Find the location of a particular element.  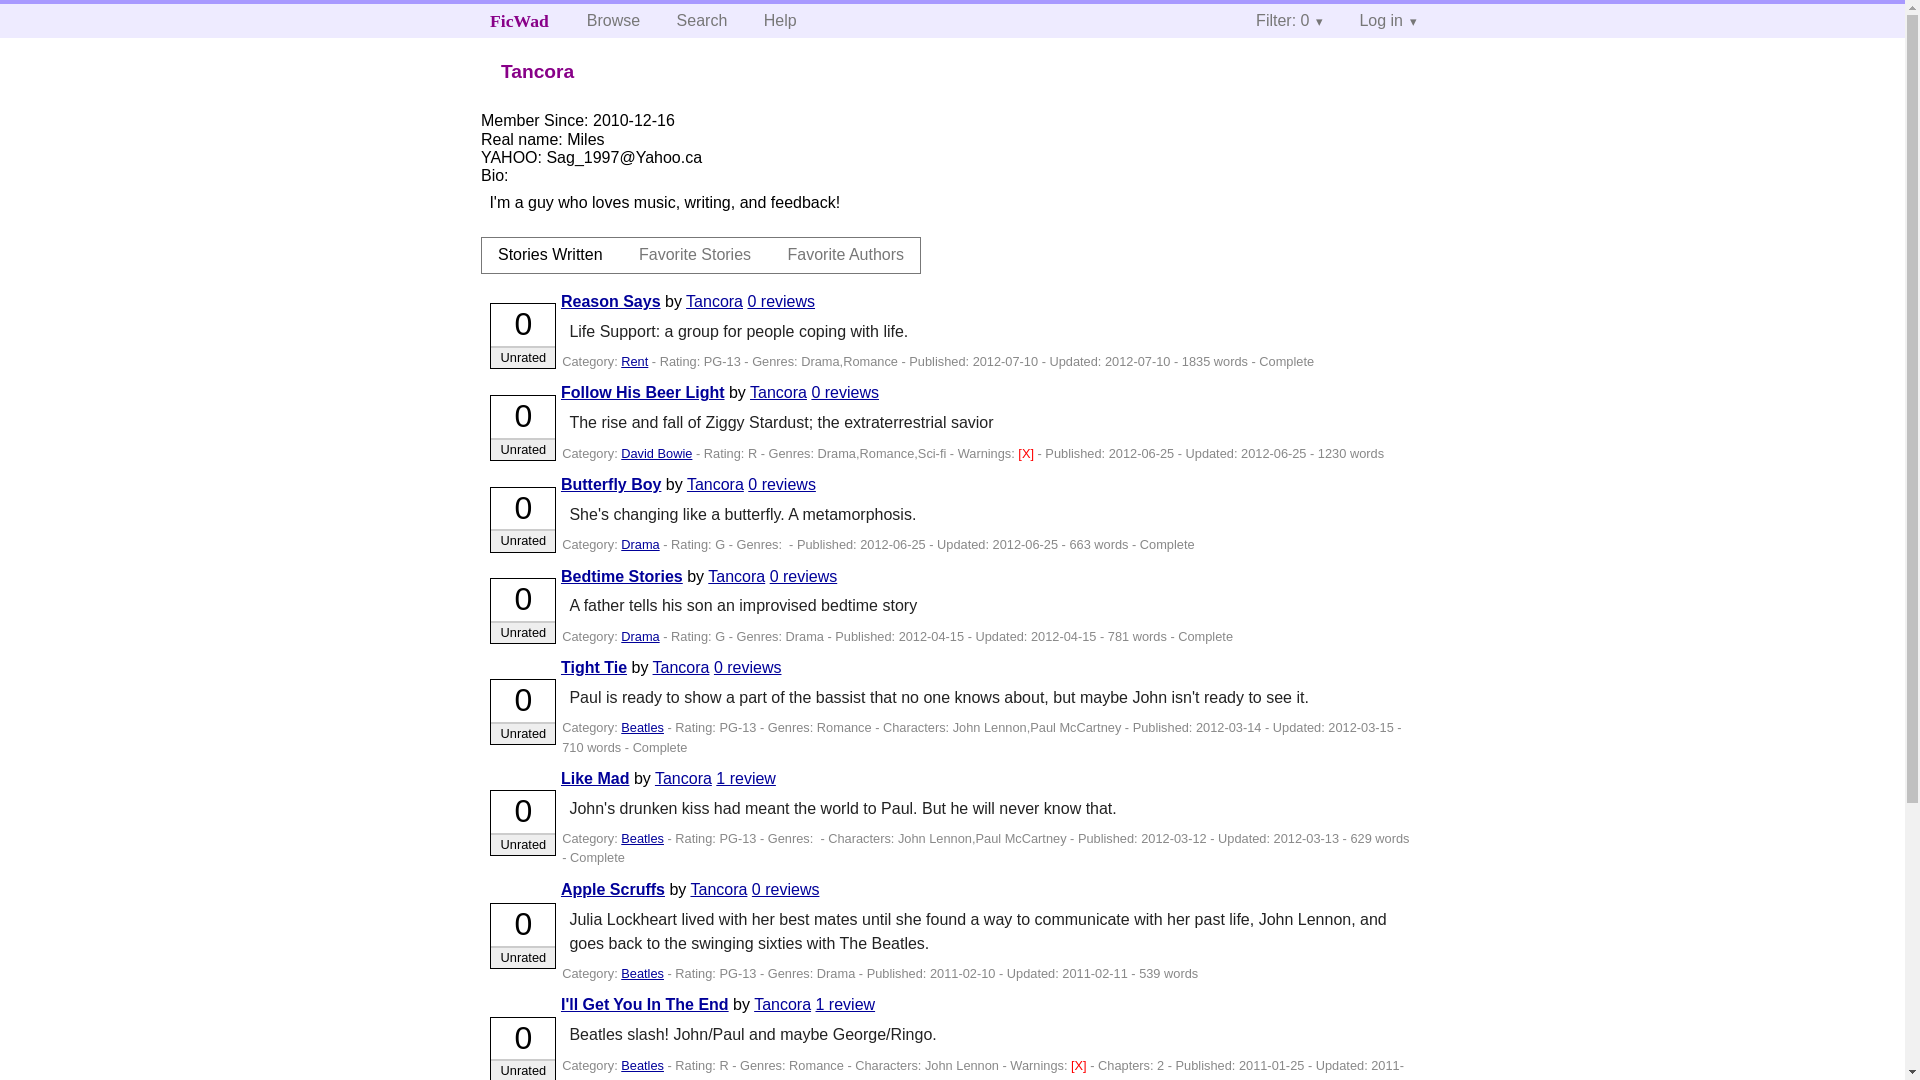

Help is located at coordinates (780, 20).